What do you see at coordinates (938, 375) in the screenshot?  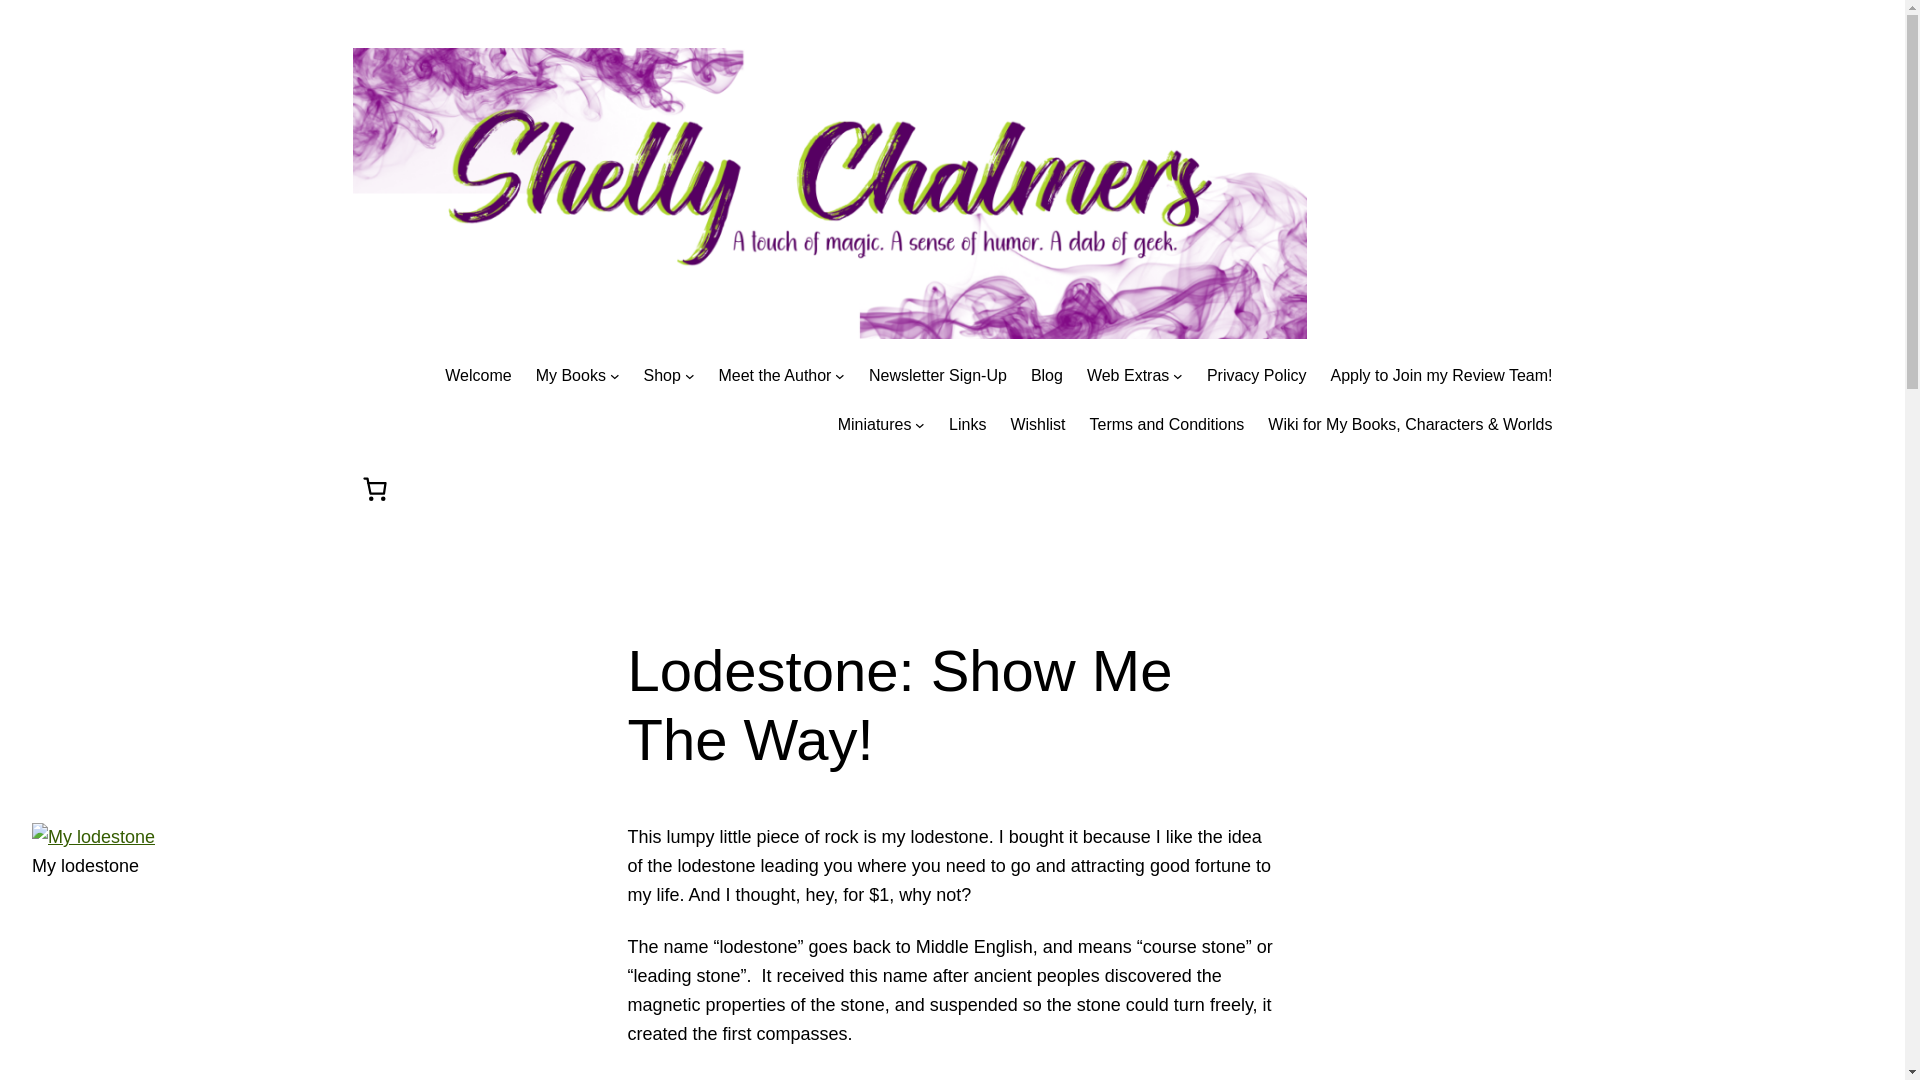 I see `Newsletter Sign-Up` at bounding box center [938, 375].